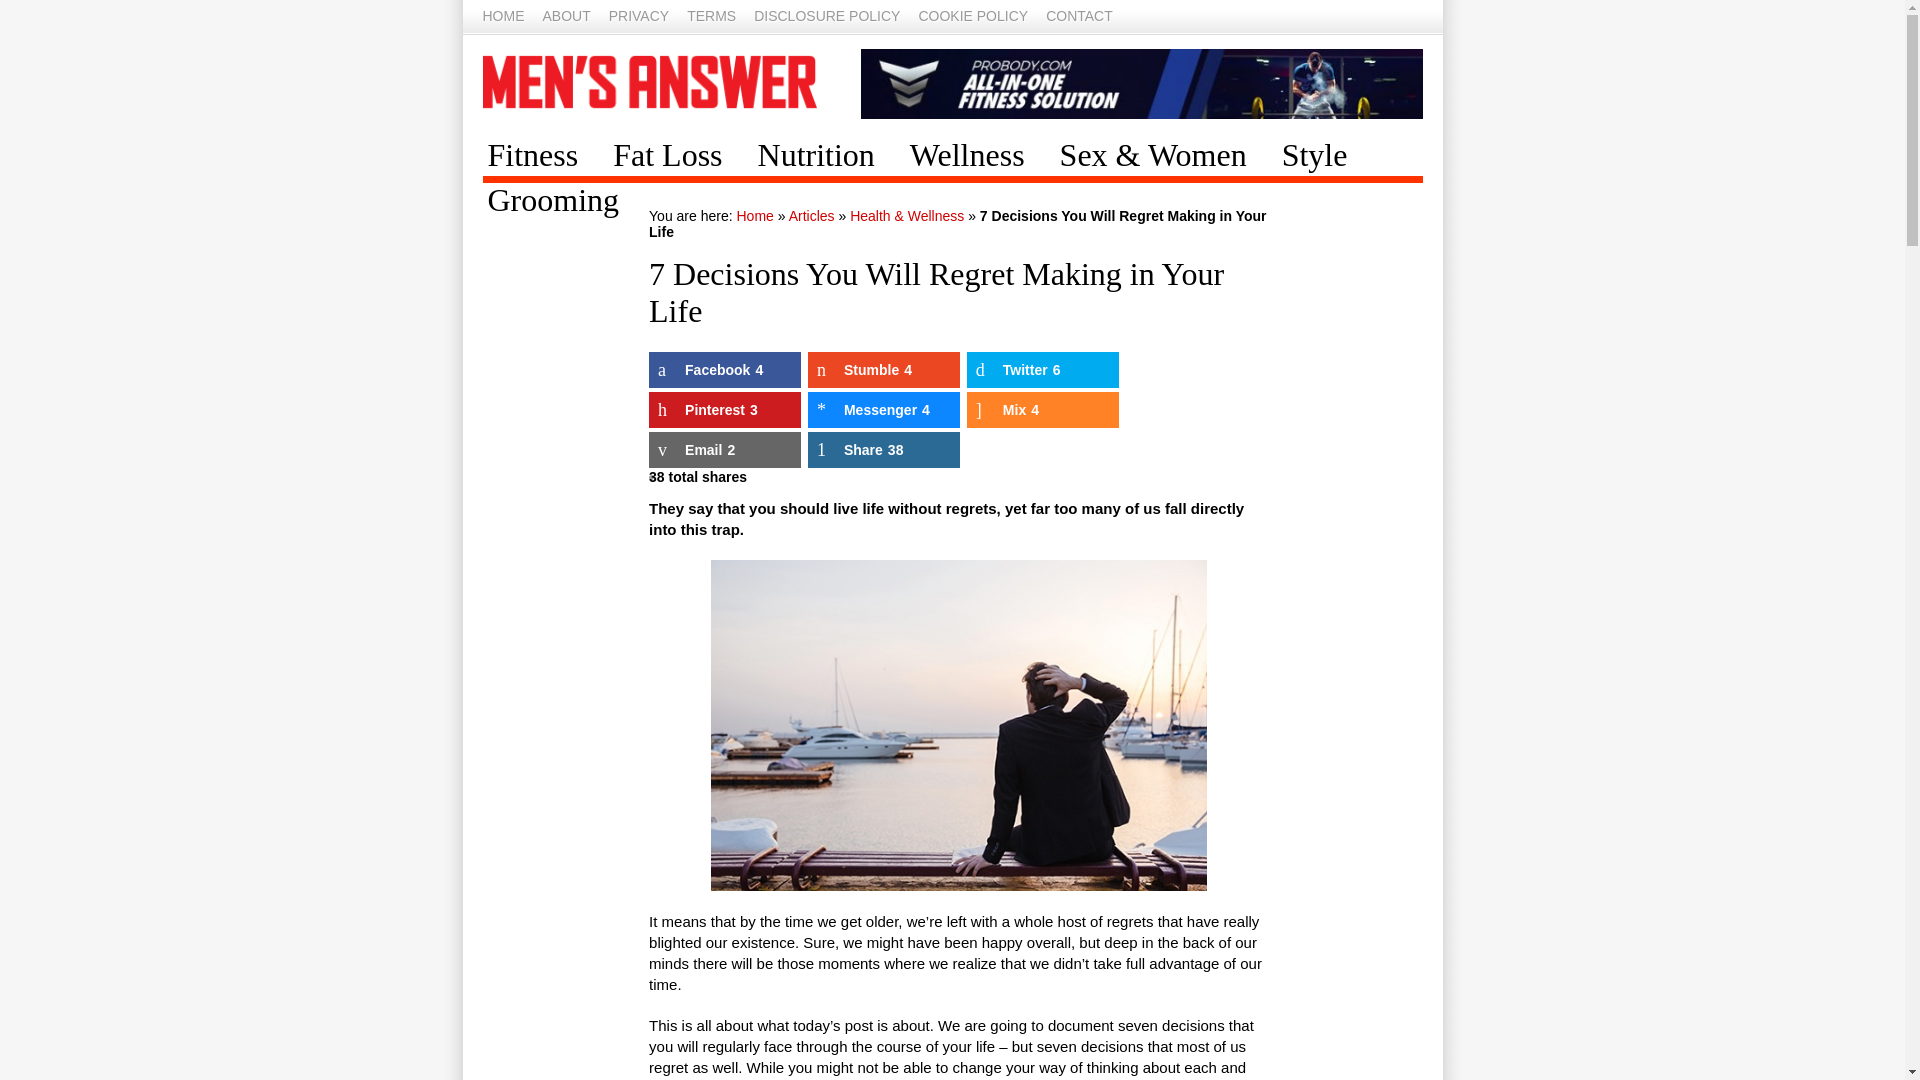 This screenshot has width=1920, height=1080. Describe the element at coordinates (711, 17) in the screenshot. I see `TERMS` at that location.